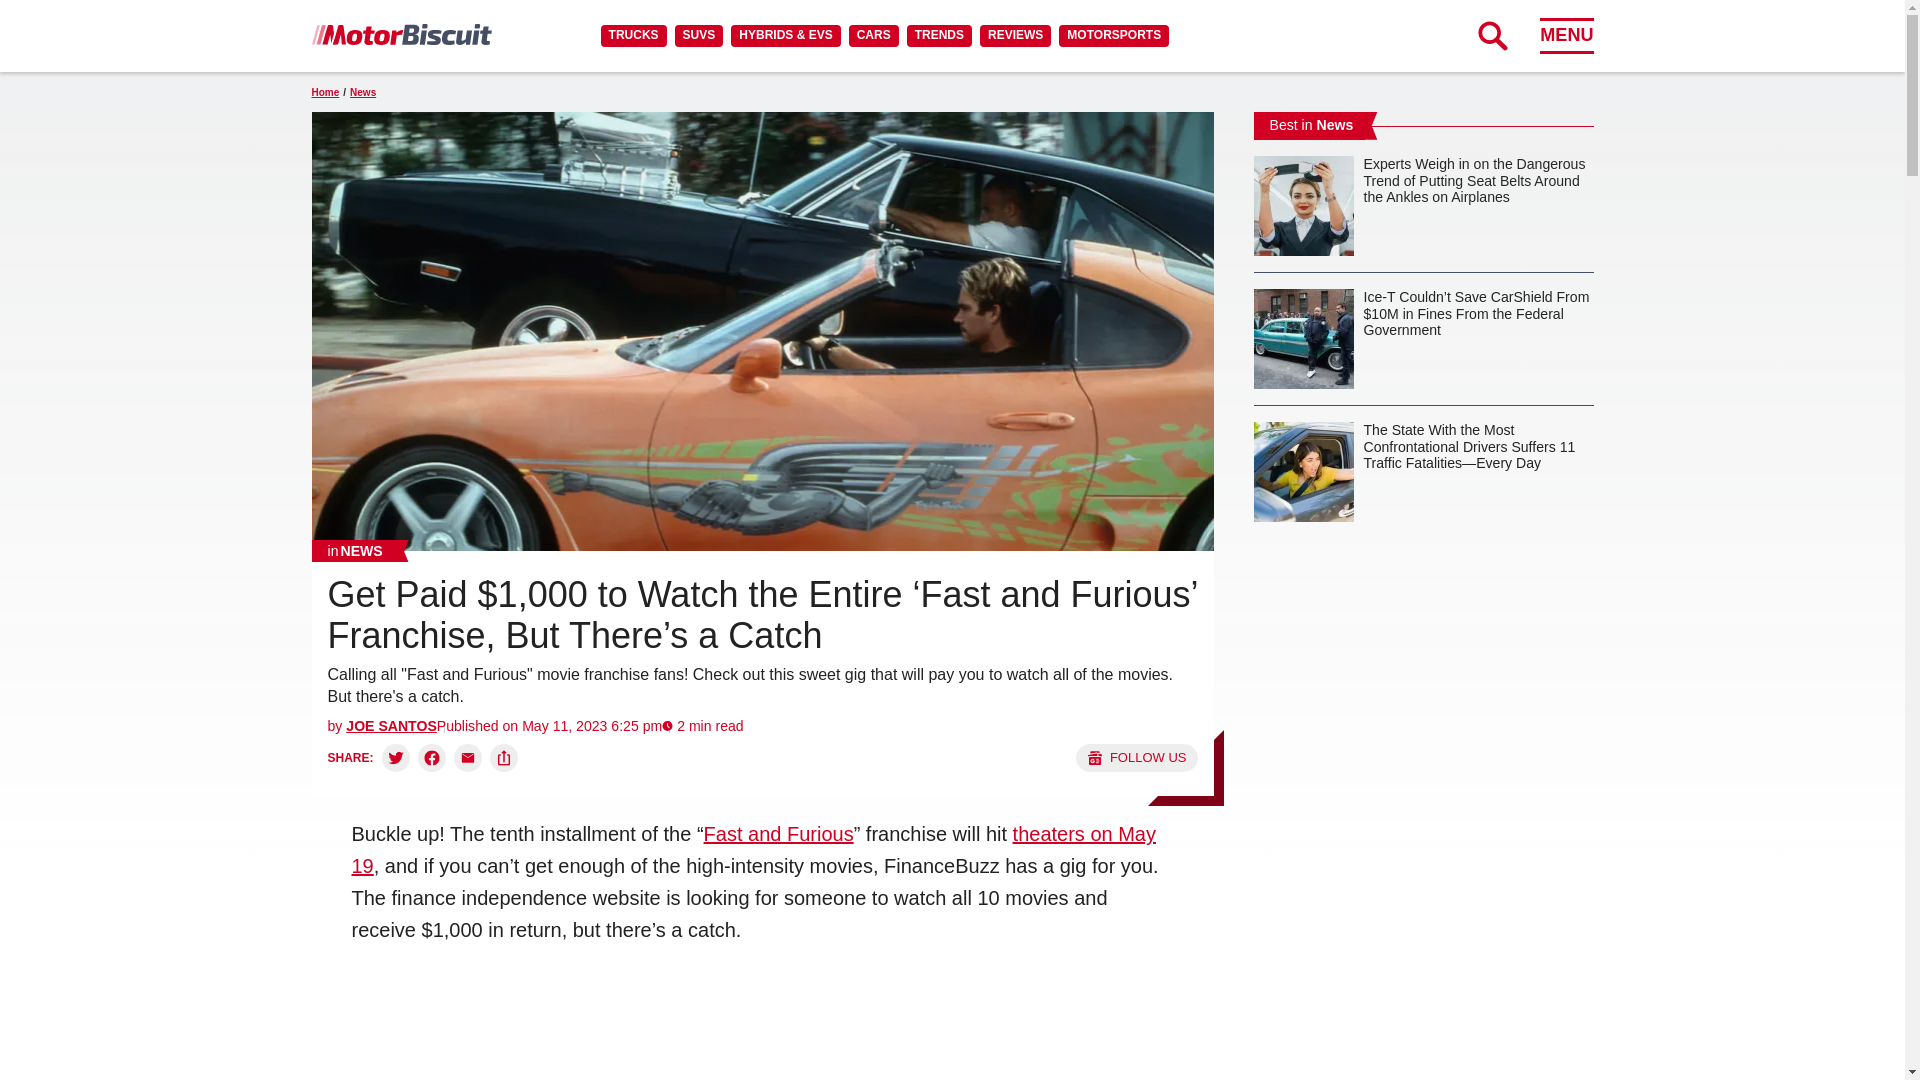 Image resolution: width=1920 pixels, height=1080 pixels. I want to click on MotorBiscuit, so click(401, 34).